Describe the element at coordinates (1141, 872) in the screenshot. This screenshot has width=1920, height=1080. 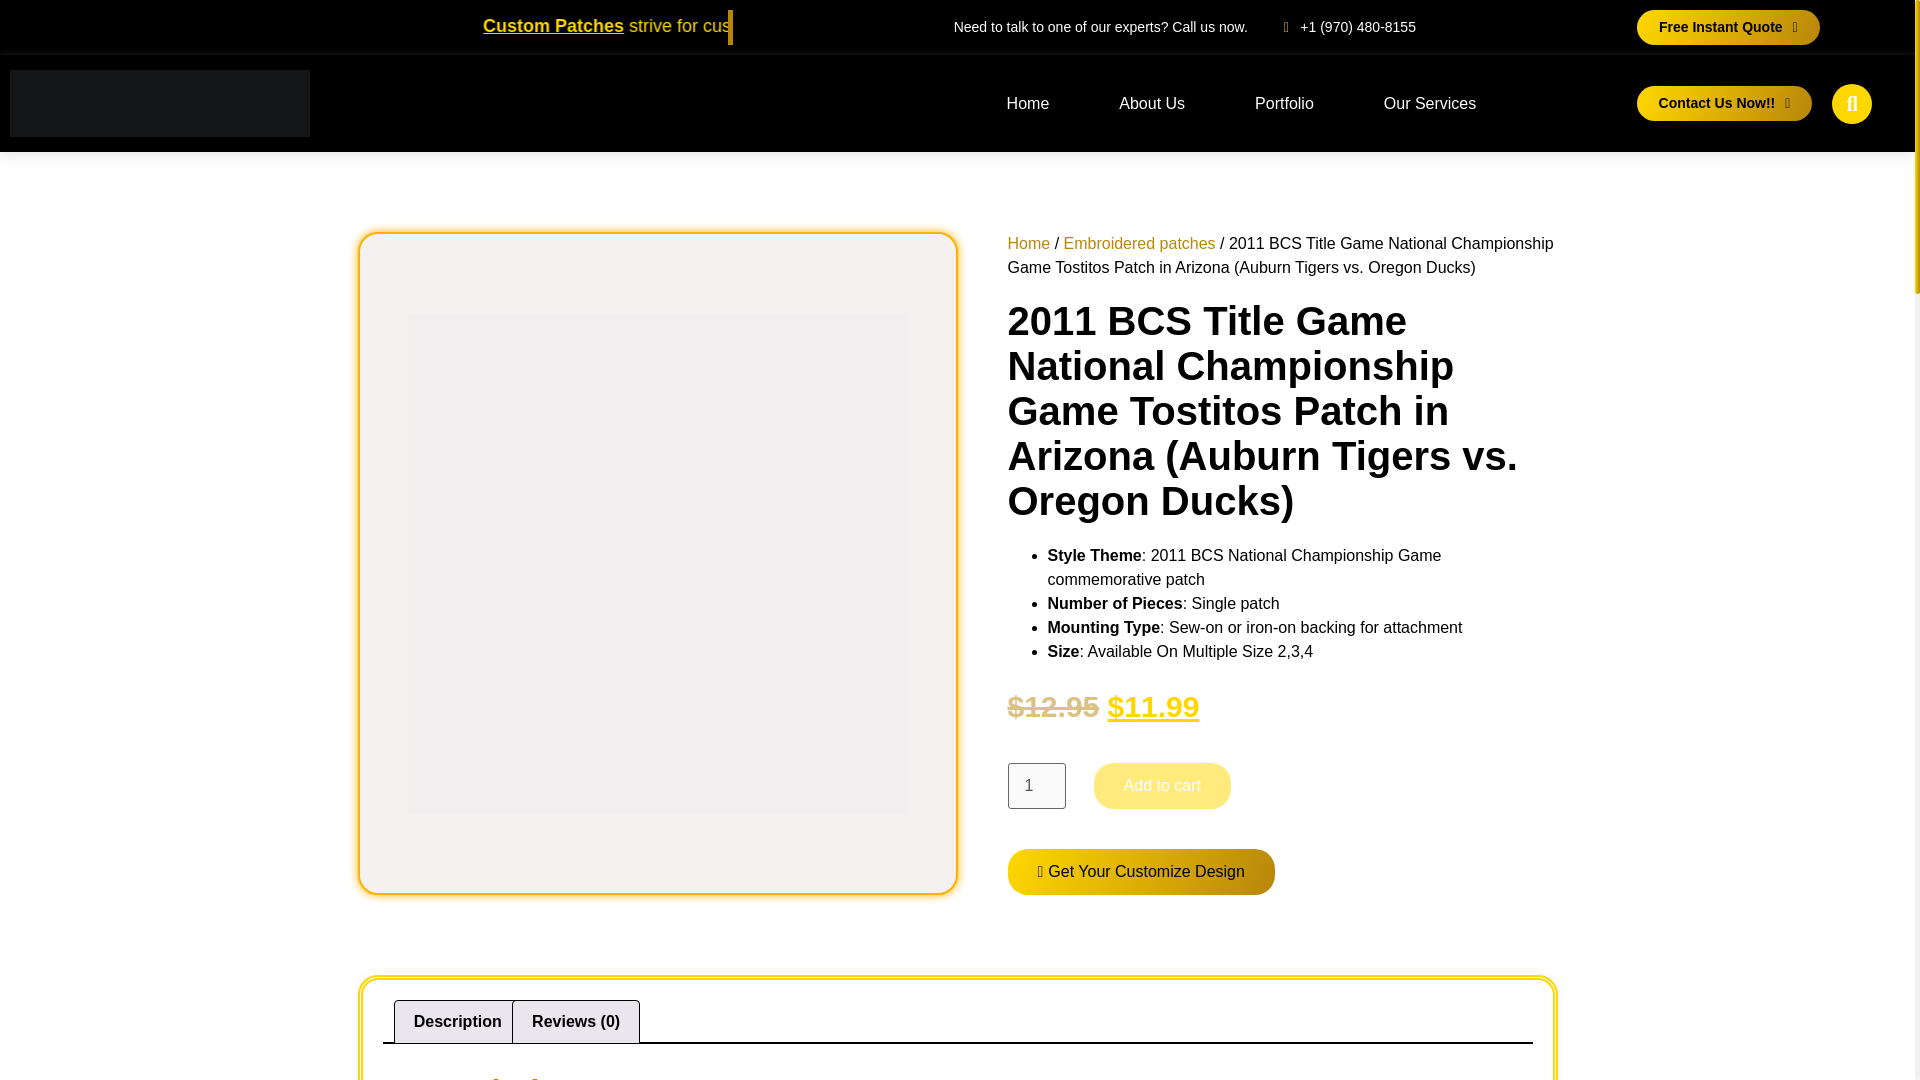
I see `Get Your Customize Design` at that location.